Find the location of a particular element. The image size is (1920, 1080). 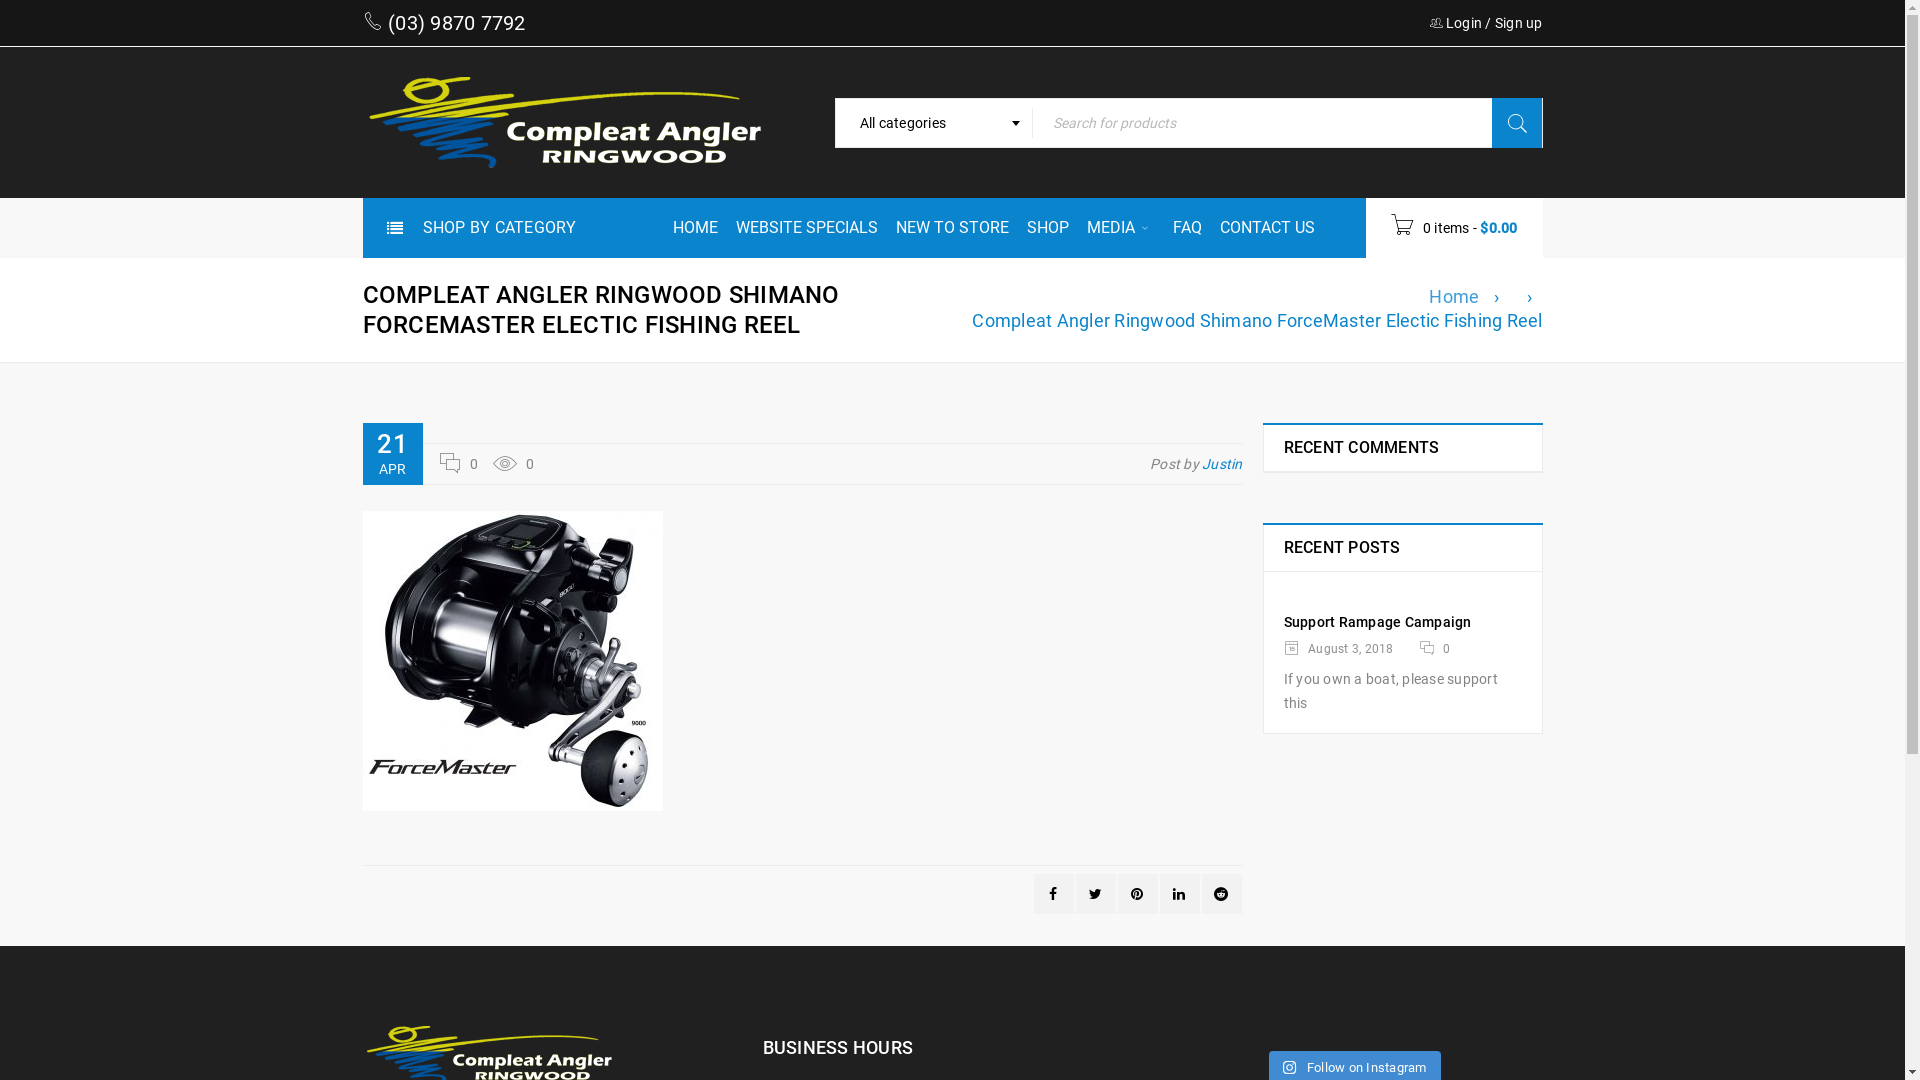

Justin is located at coordinates (1222, 464).